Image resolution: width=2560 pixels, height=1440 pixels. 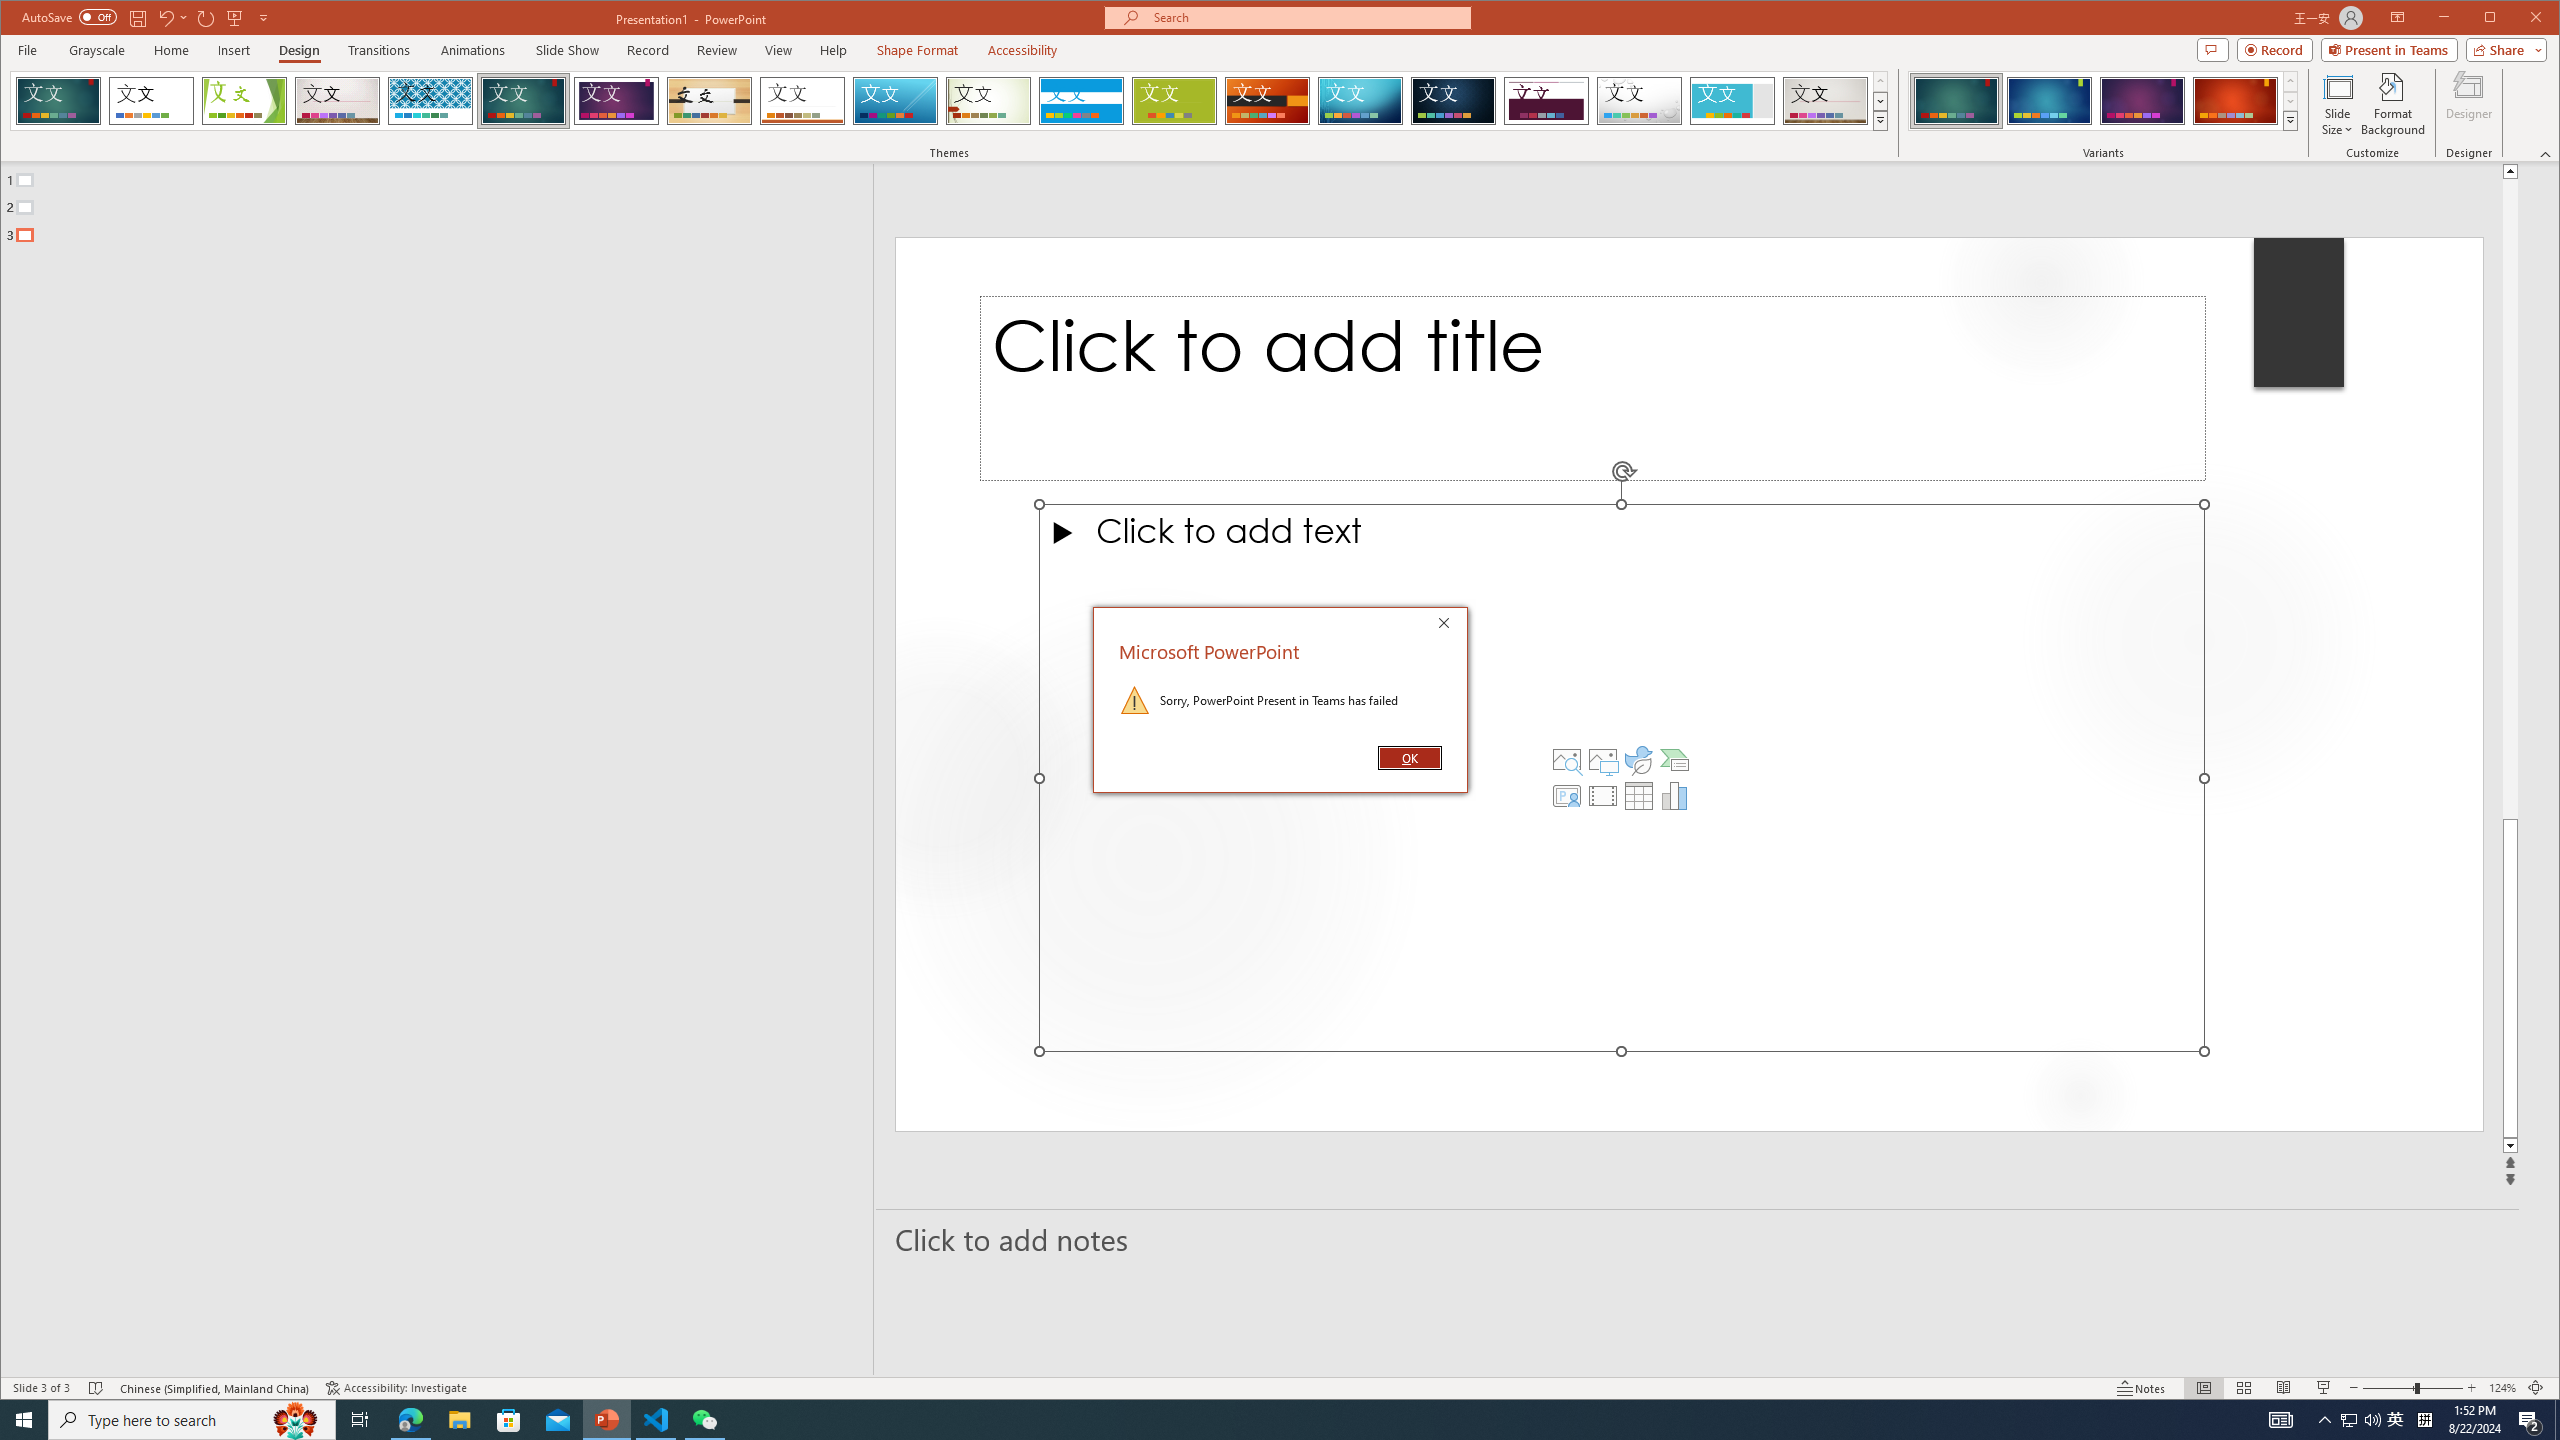 What do you see at coordinates (1955, 101) in the screenshot?
I see `Ion Variant 1` at bounding box center [1955, 101].